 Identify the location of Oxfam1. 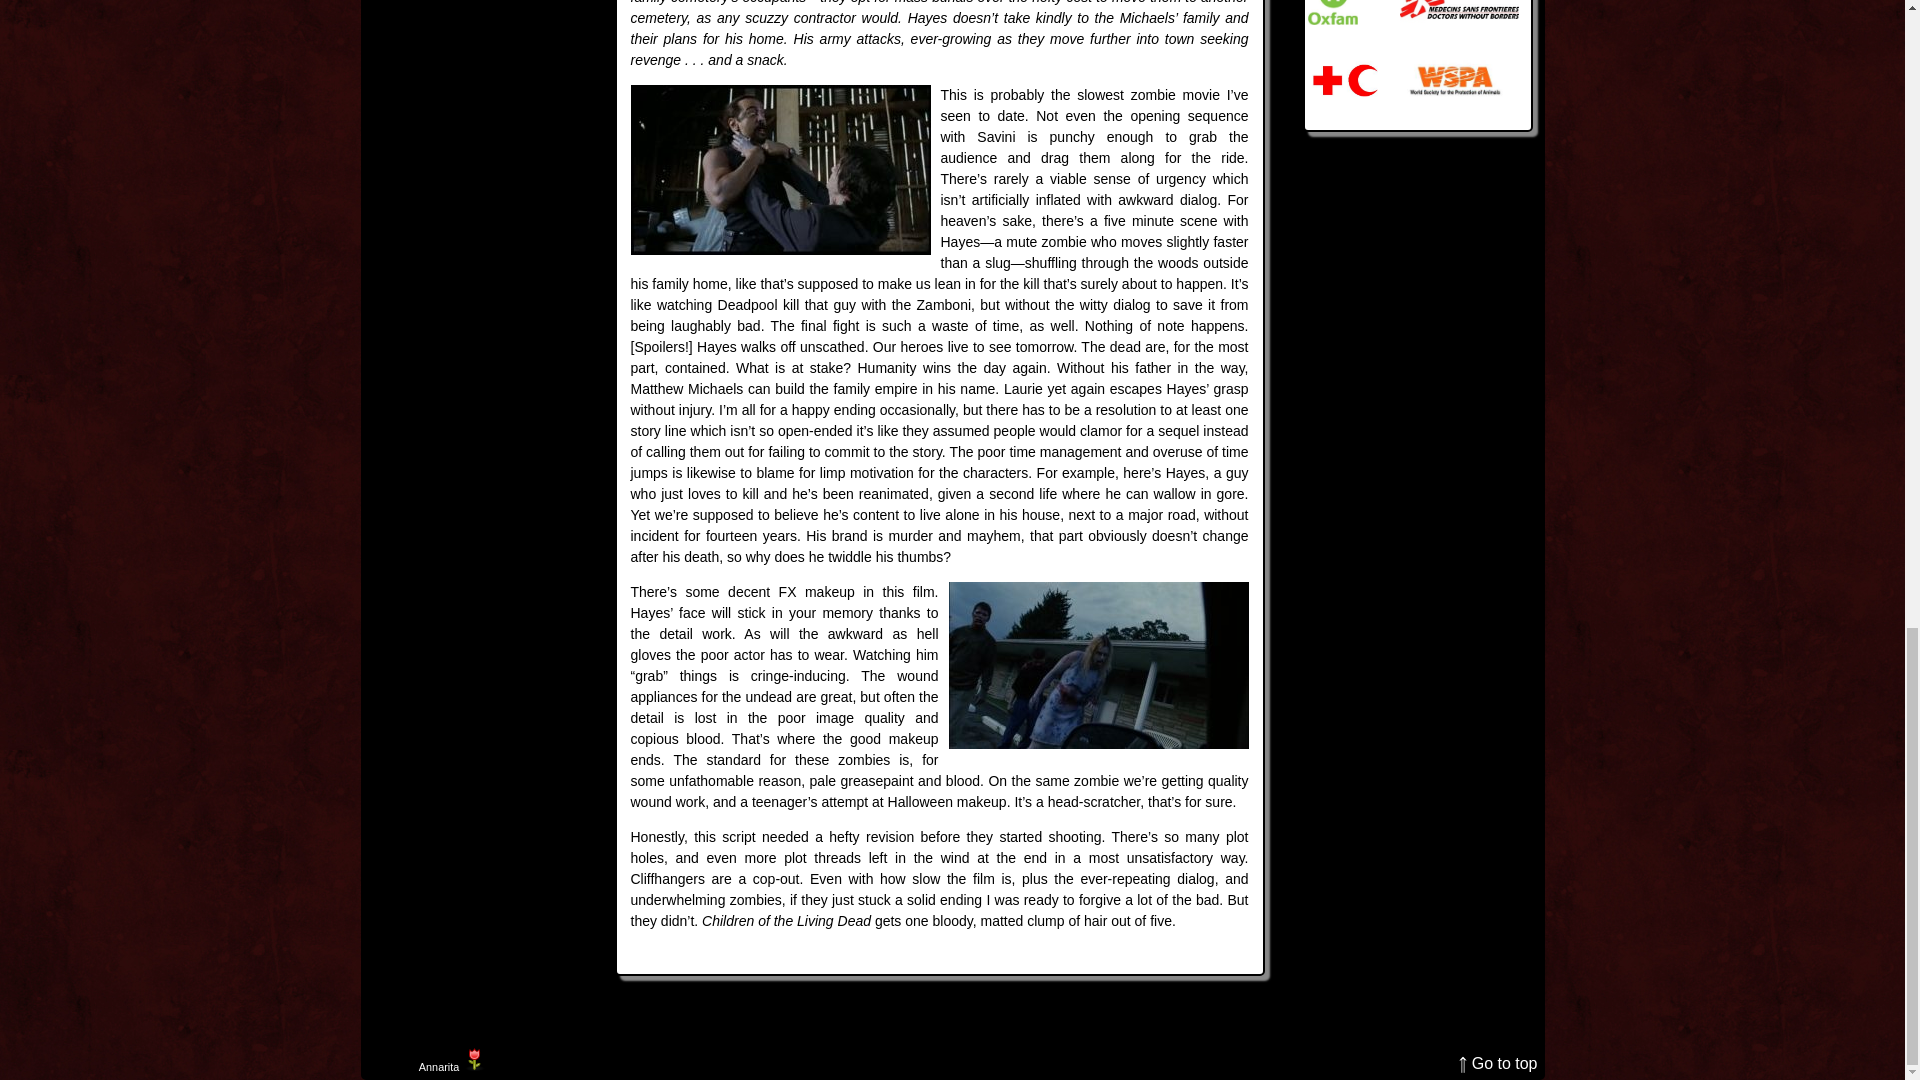
(1332, 12).